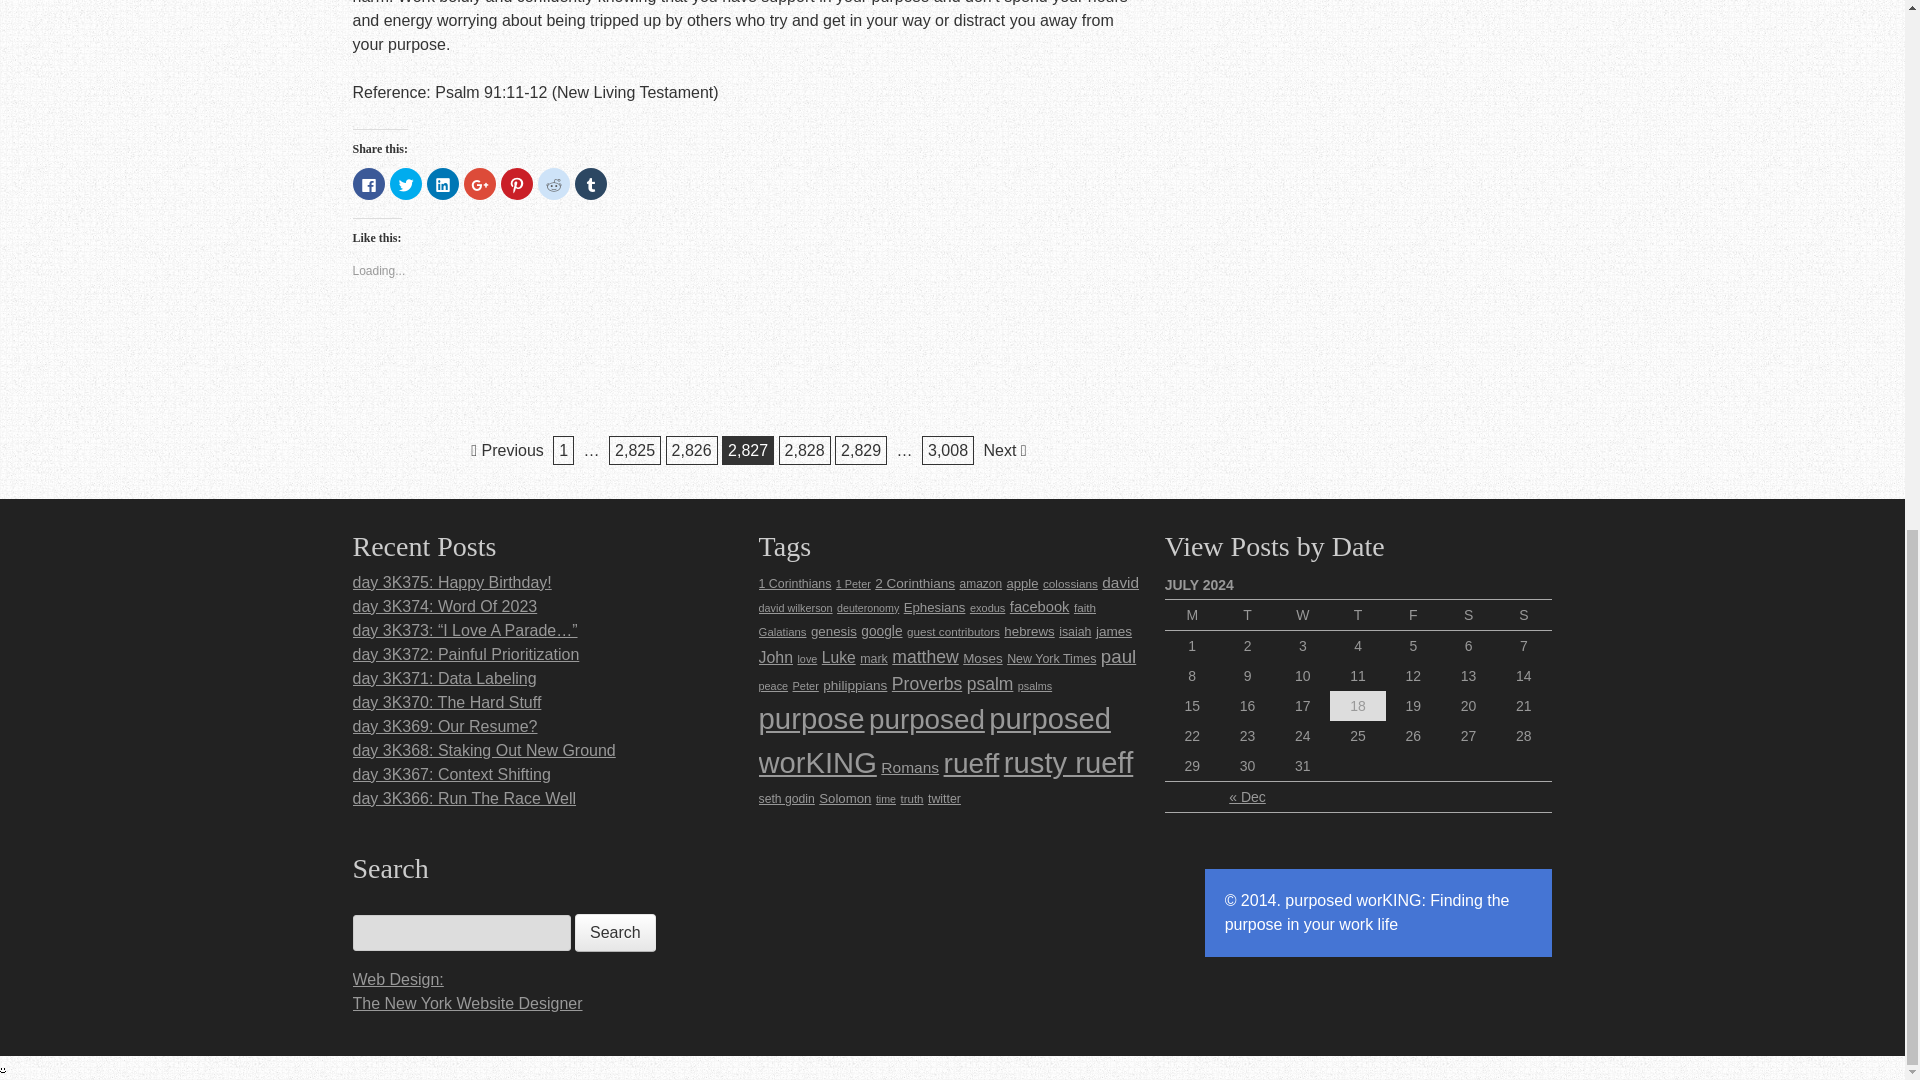 Image resolution: width=1920 pixels, height=1080 pixels. What do you see at coordinates (442, 184) in the screenshot?
I see `Click to share on LinkedIn` at bounding box center [442, 184].